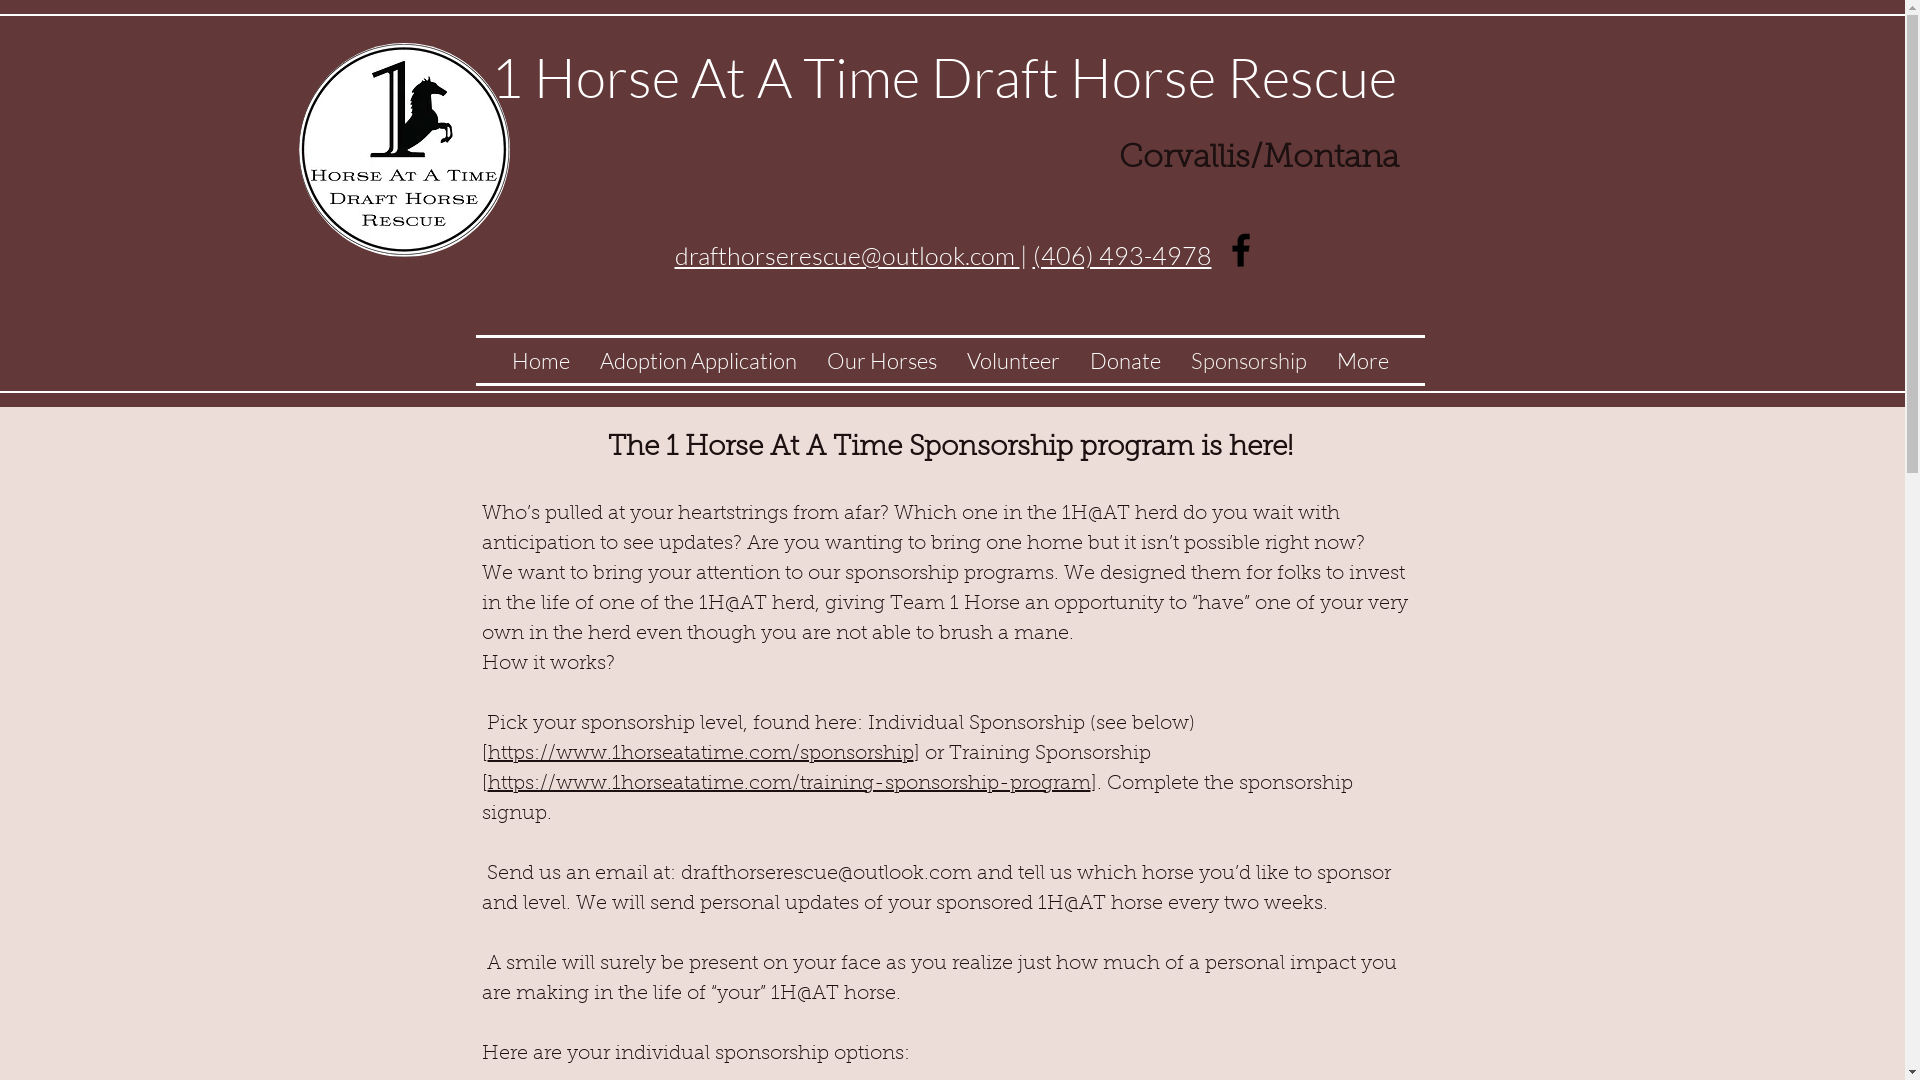 The width and height of the screenshot is (1920, 1080). What do you see at coordinates (540, 360) in the screenshot?
I see `Home` at bounding box center [540, 360].